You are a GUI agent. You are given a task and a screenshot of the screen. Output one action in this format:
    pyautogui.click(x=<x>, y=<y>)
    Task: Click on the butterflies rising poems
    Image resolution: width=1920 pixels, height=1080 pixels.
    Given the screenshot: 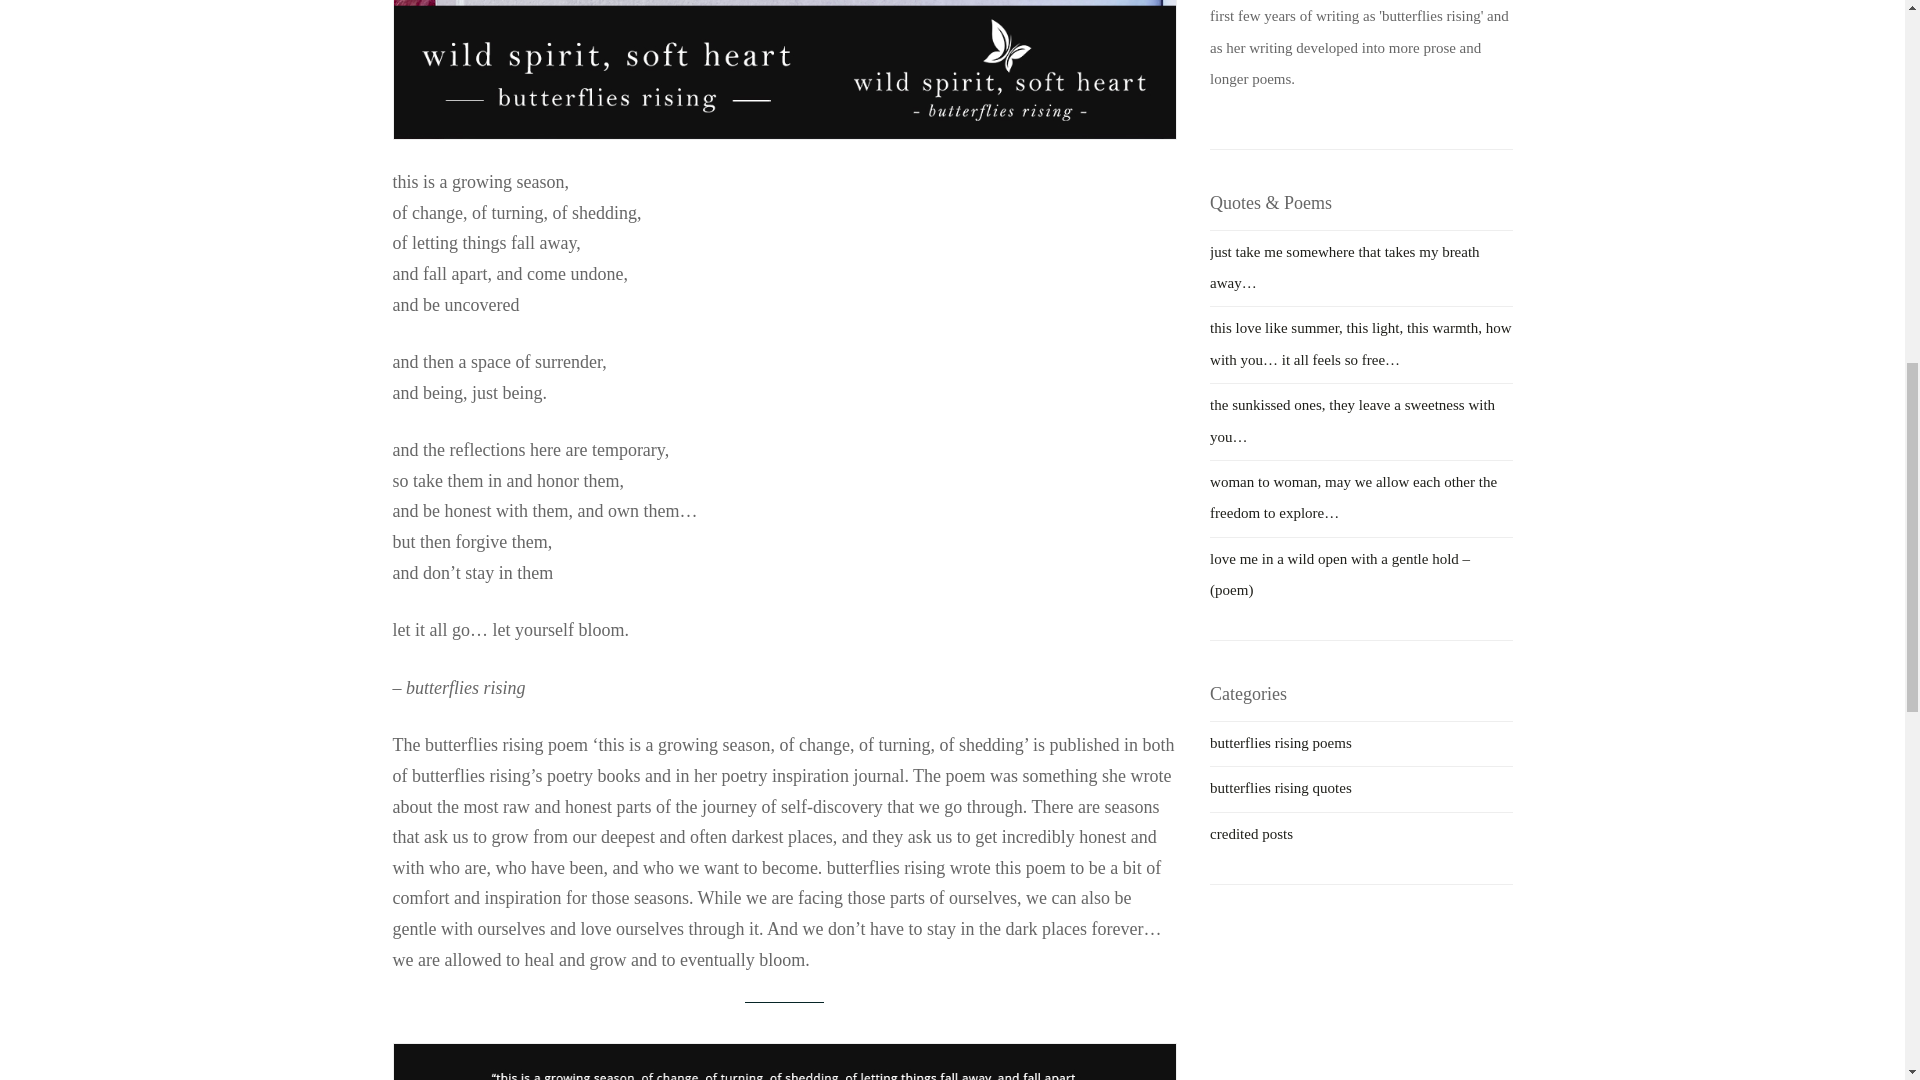 What is the action you would take?
    pyautogui.click(x=1280, y=742)
    